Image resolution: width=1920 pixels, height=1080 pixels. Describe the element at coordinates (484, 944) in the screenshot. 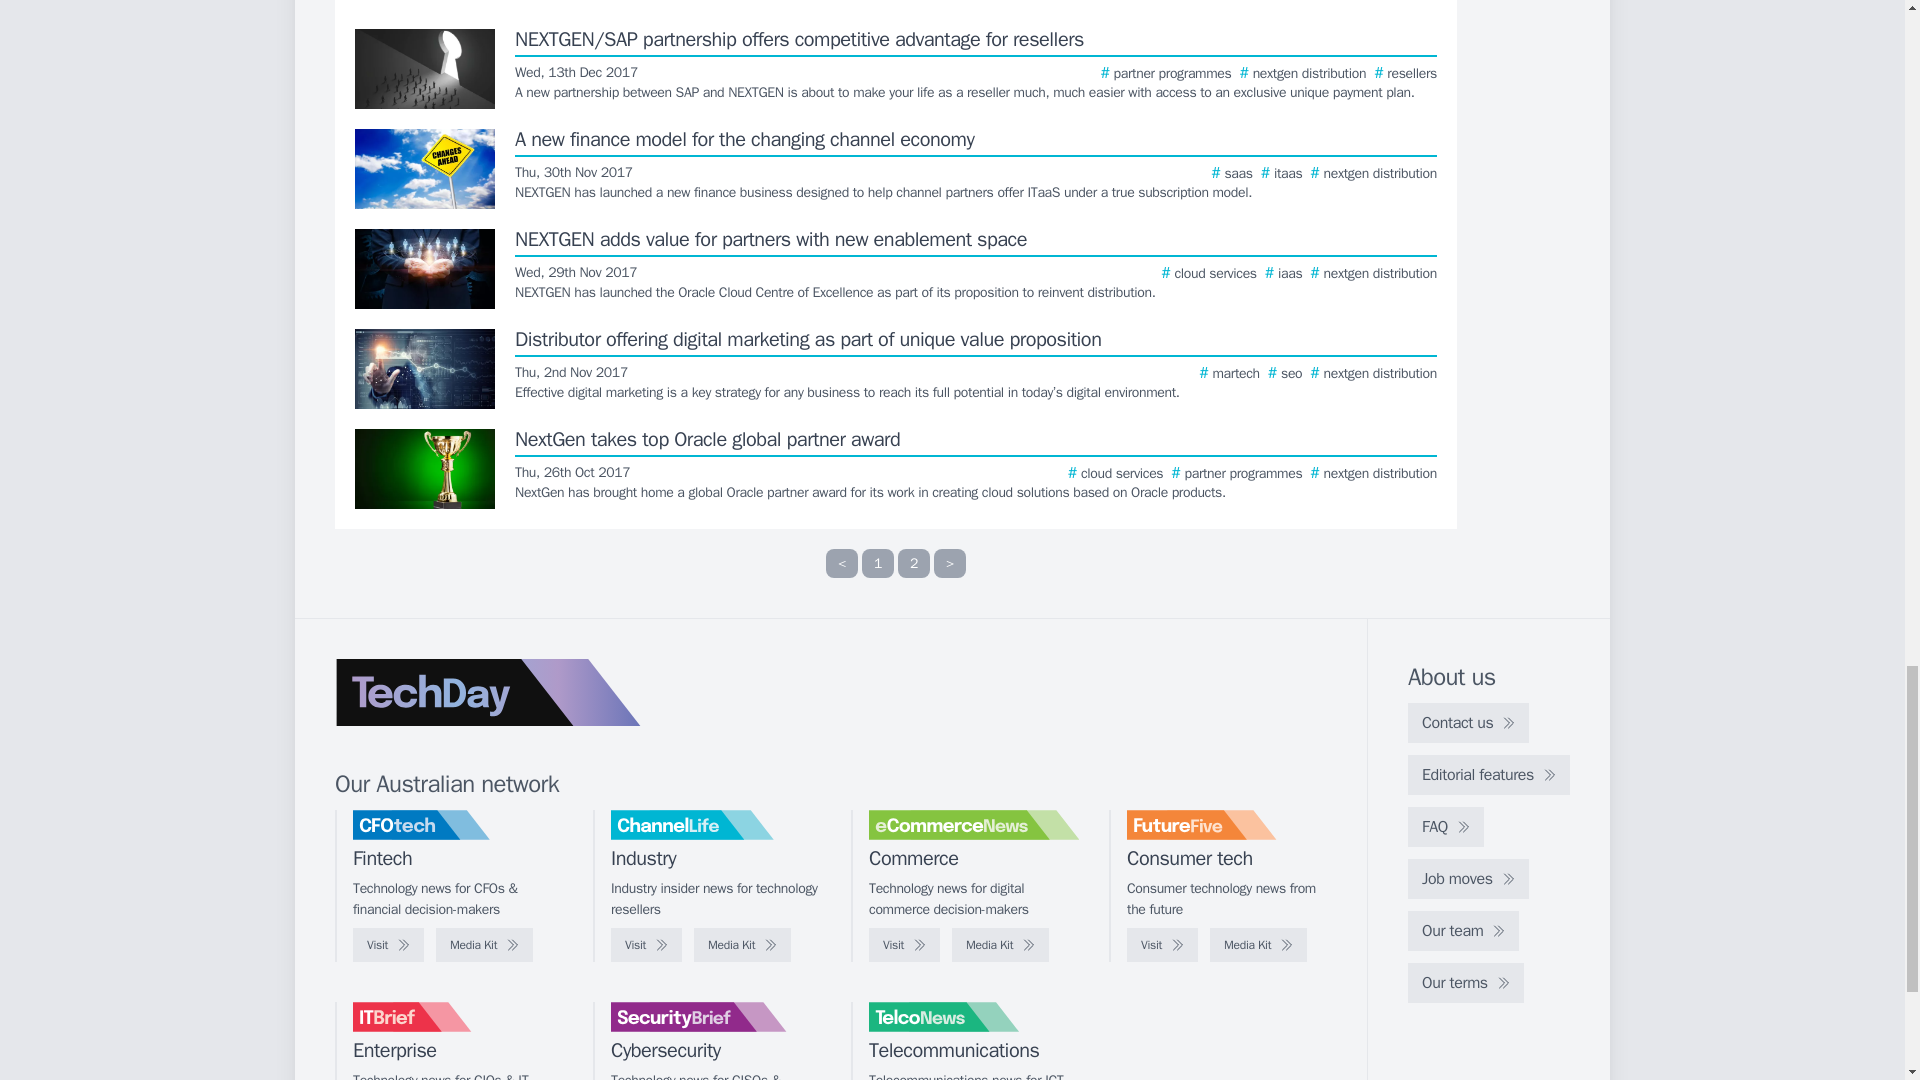

I see `Media Kit` at that location.